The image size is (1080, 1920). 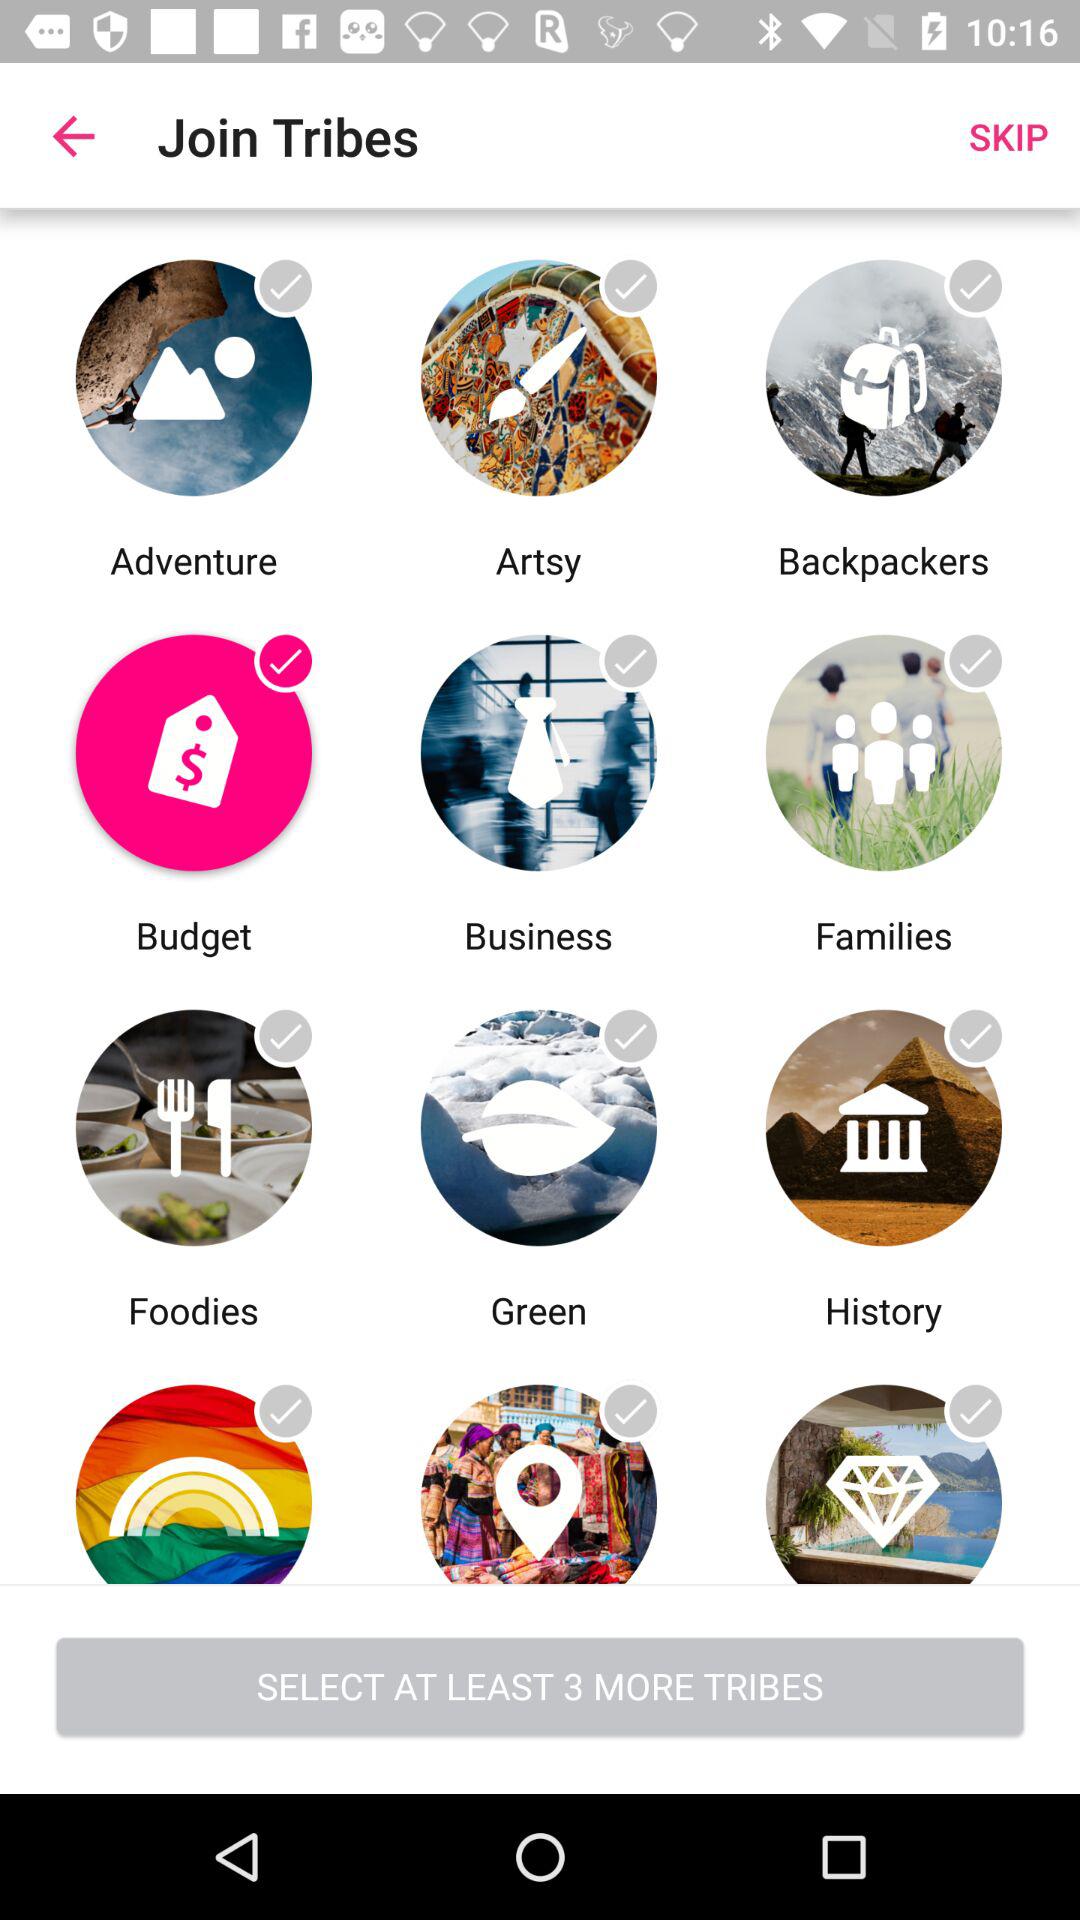 What do you see at coordinates (194, 748) in the screenshot?
I see `join budget tribe` at bounding box center [194, 748].